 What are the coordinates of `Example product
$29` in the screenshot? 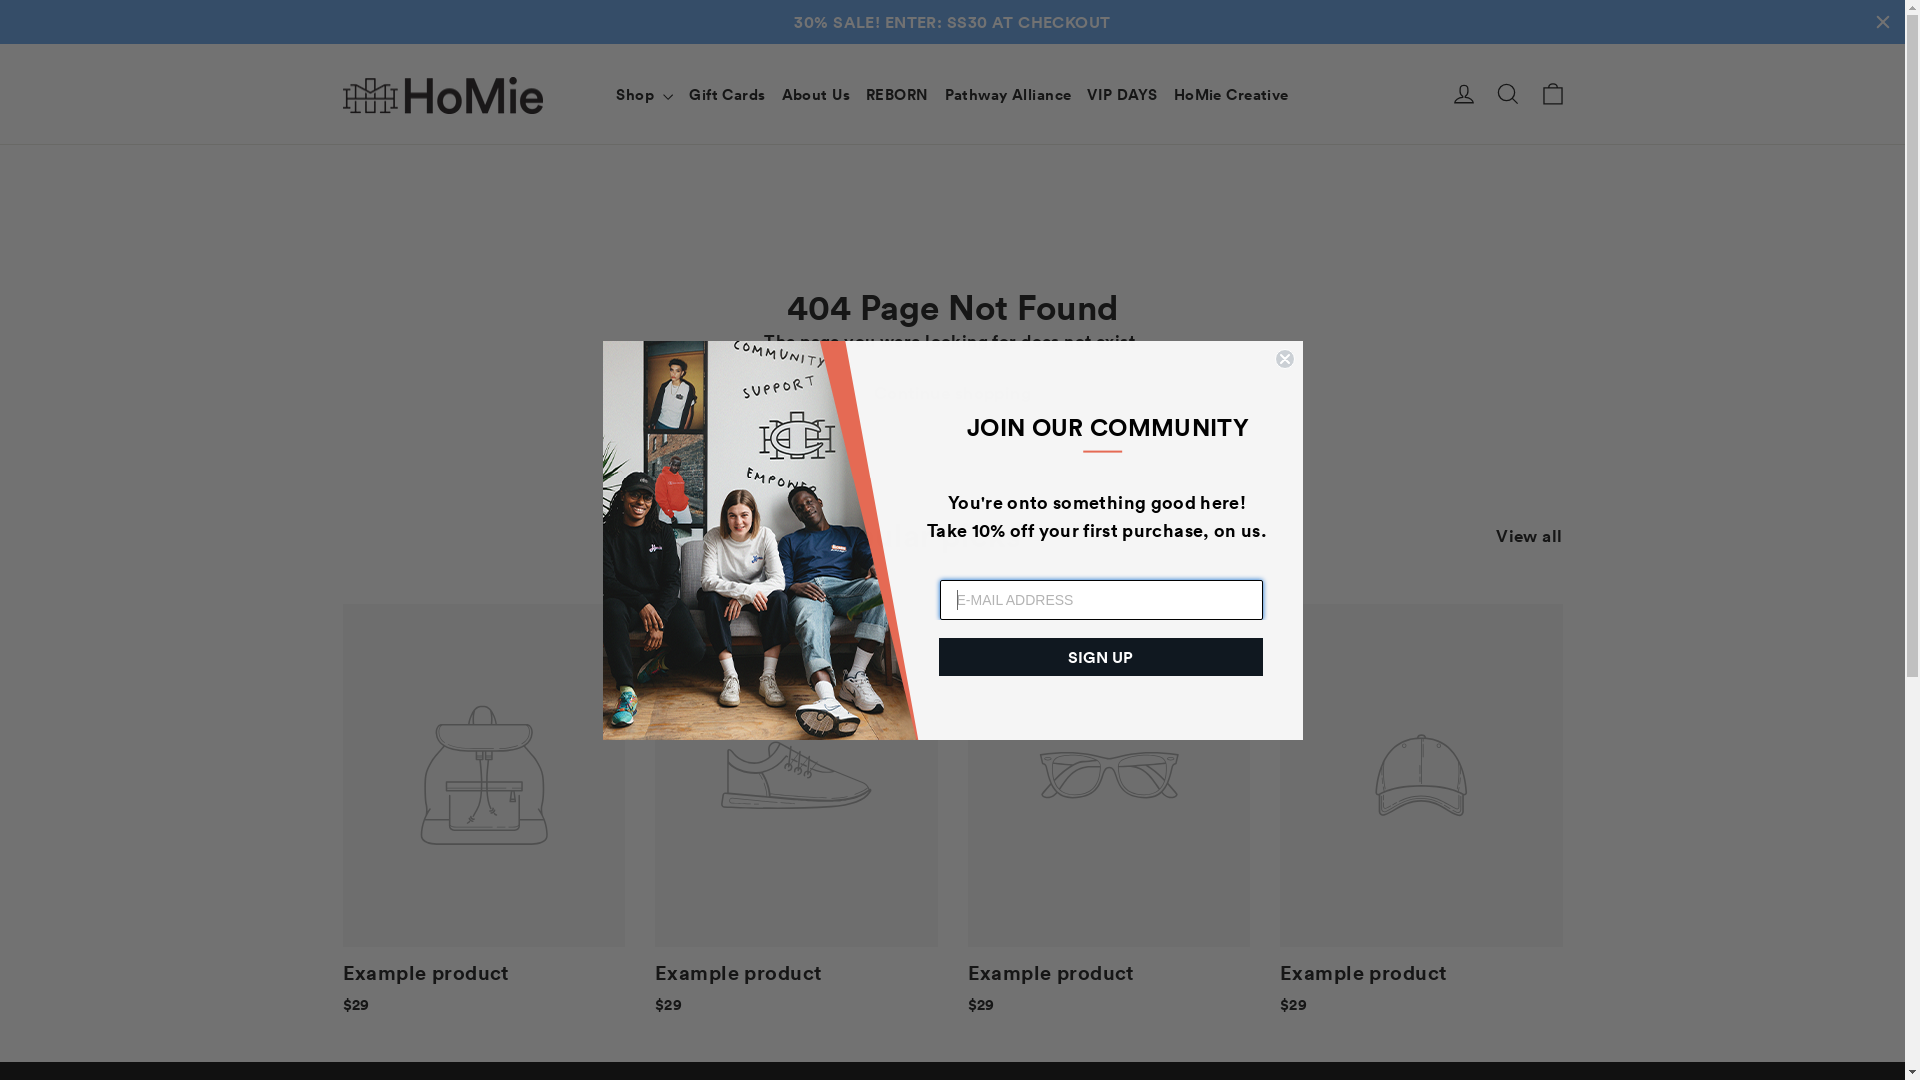 It's located at (1110, 769).